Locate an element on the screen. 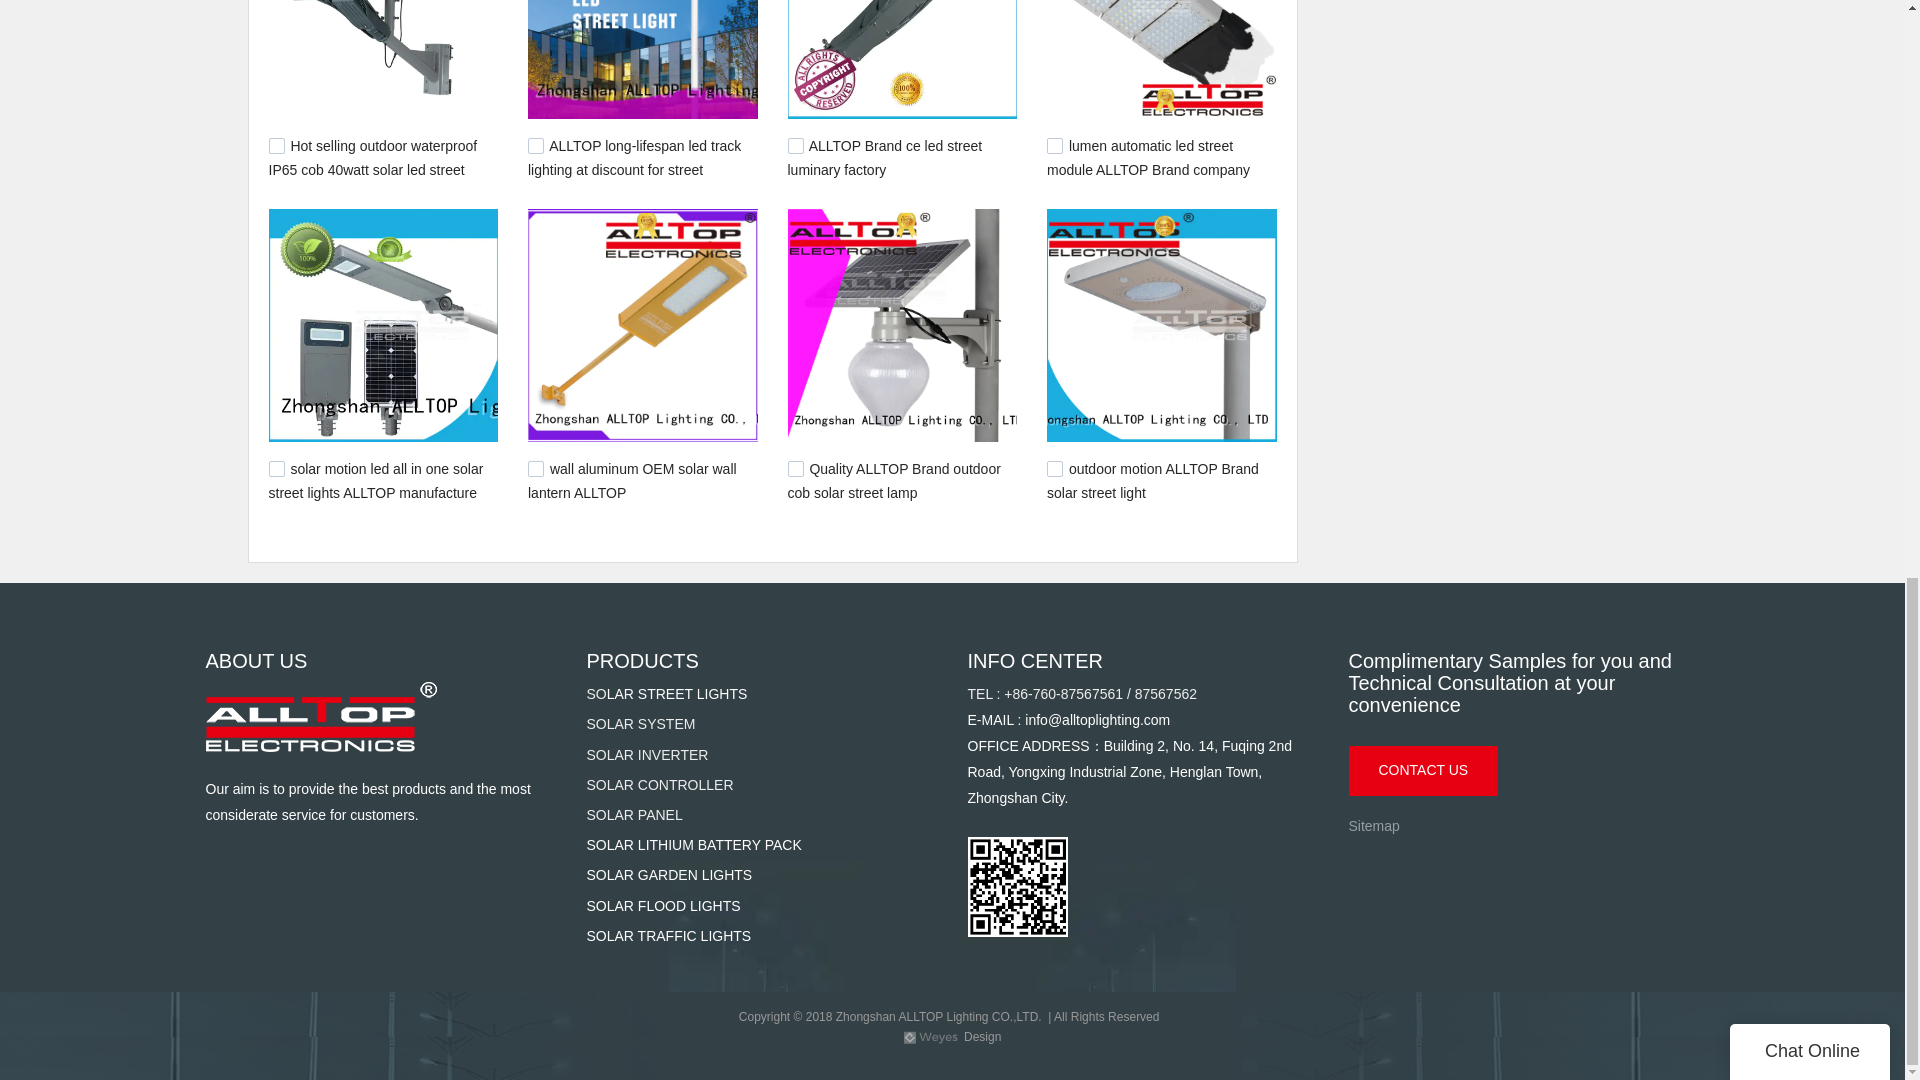  wall aluminum OEM solar wall lantern ALLTOP is located at coordinates (632, 481).